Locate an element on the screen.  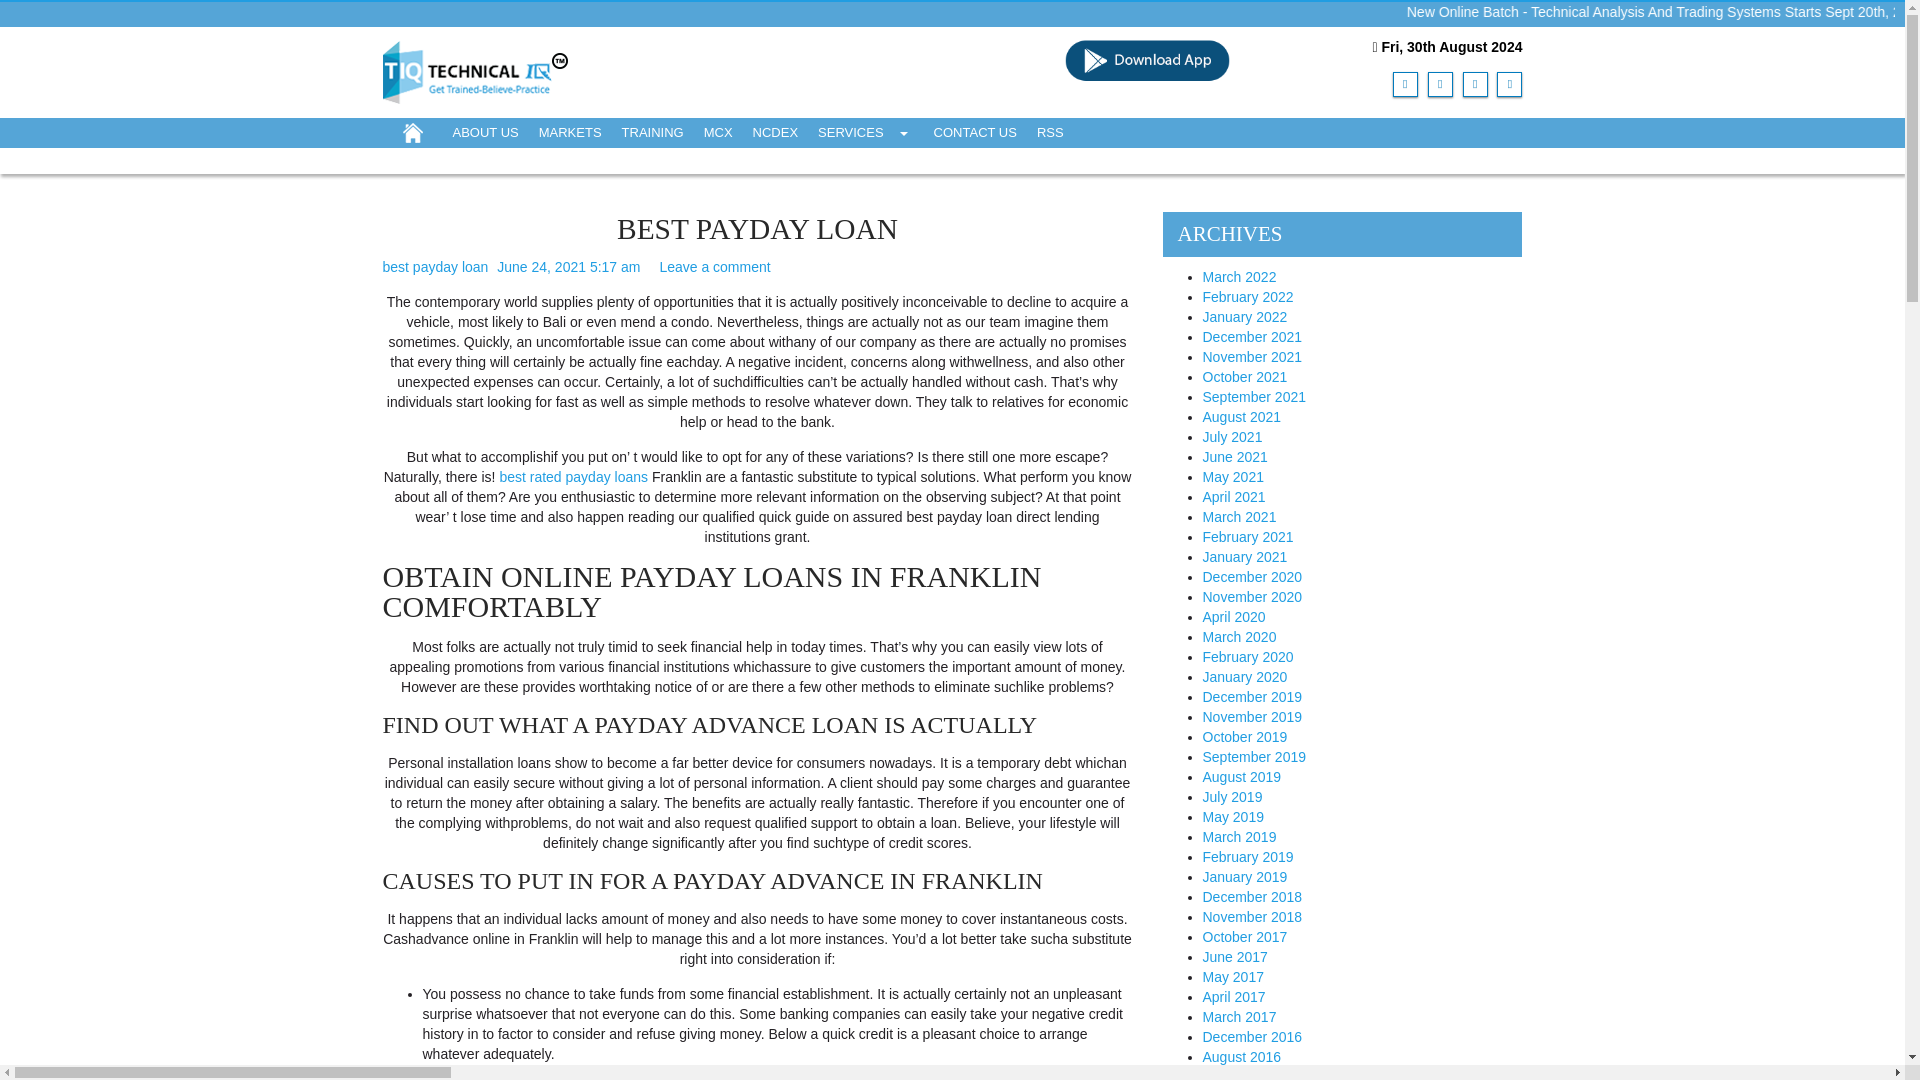
ABOUT US is located at coordinates (484, 132).